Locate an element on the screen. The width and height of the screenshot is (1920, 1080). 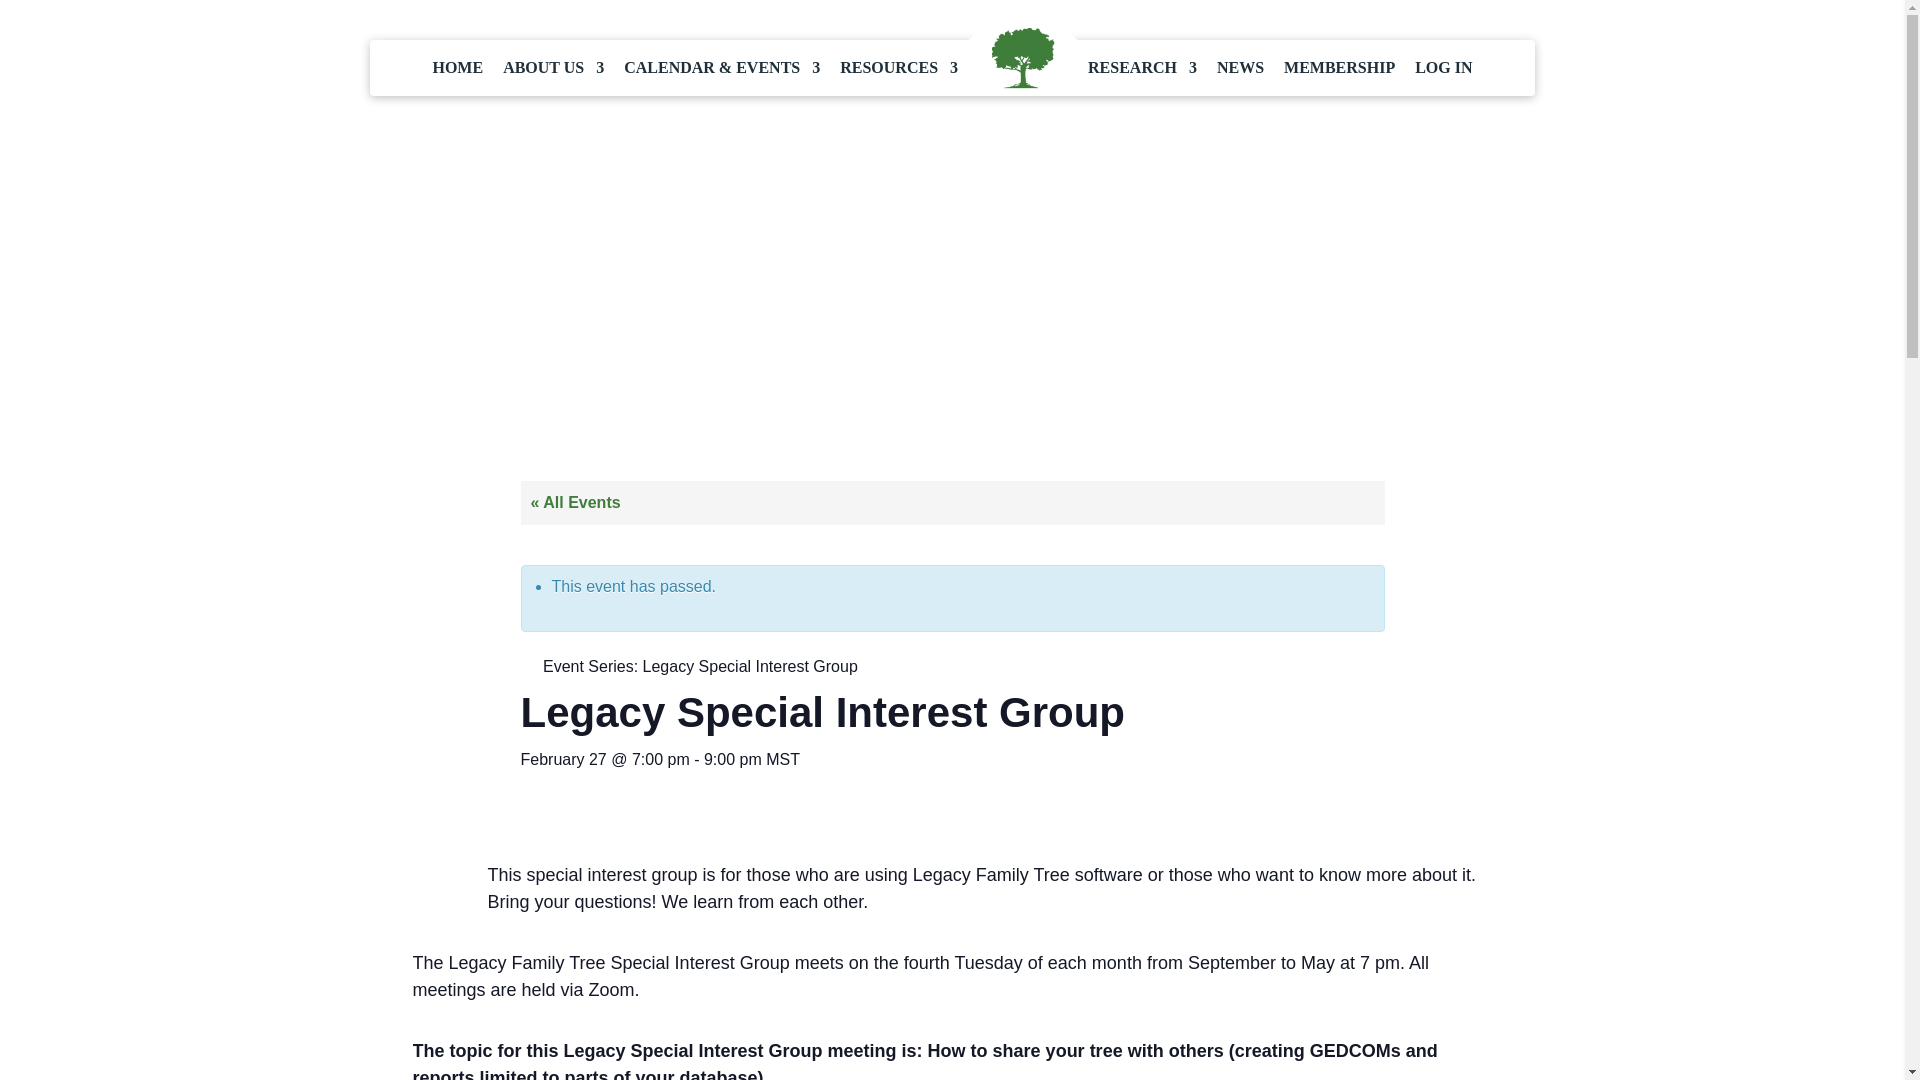
LOG IN is located at coordinates (1444, 68).